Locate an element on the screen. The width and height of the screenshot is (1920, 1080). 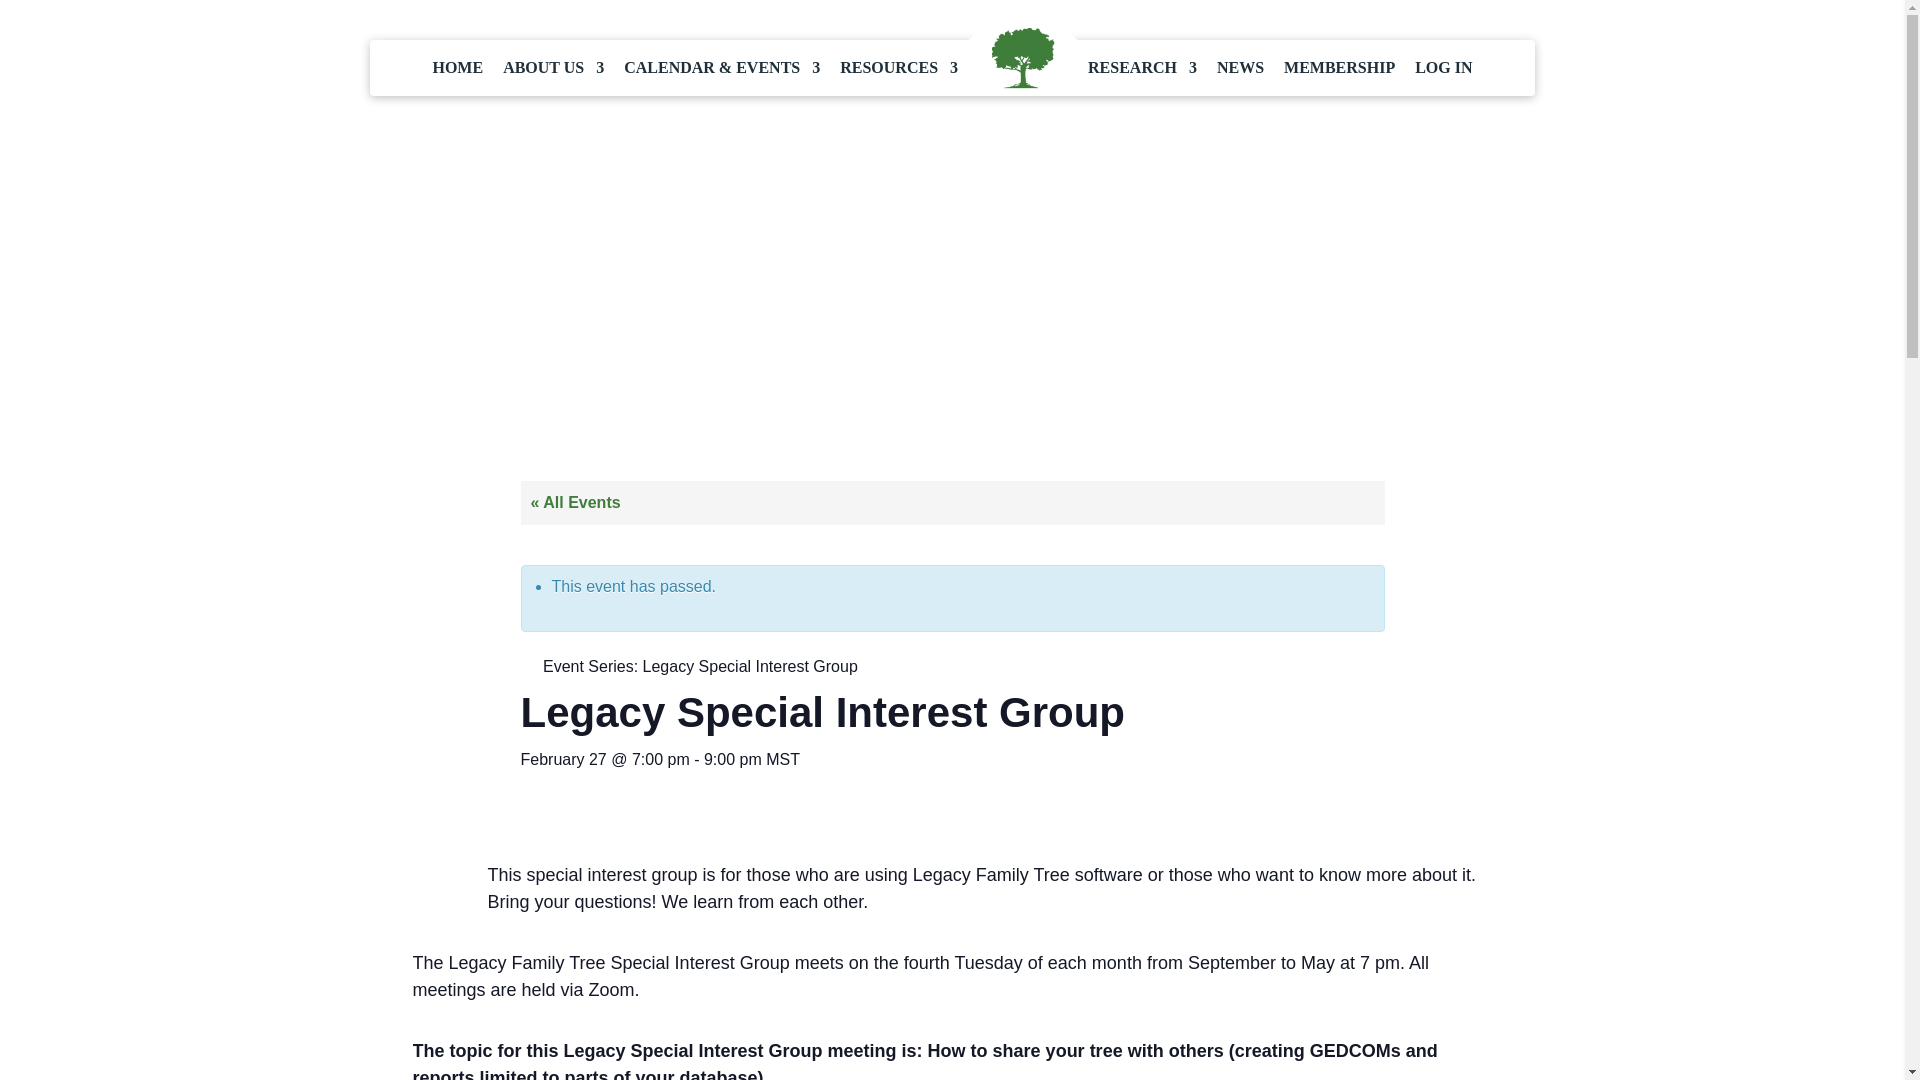
LOG IN is located at coordinates (1444, 68).